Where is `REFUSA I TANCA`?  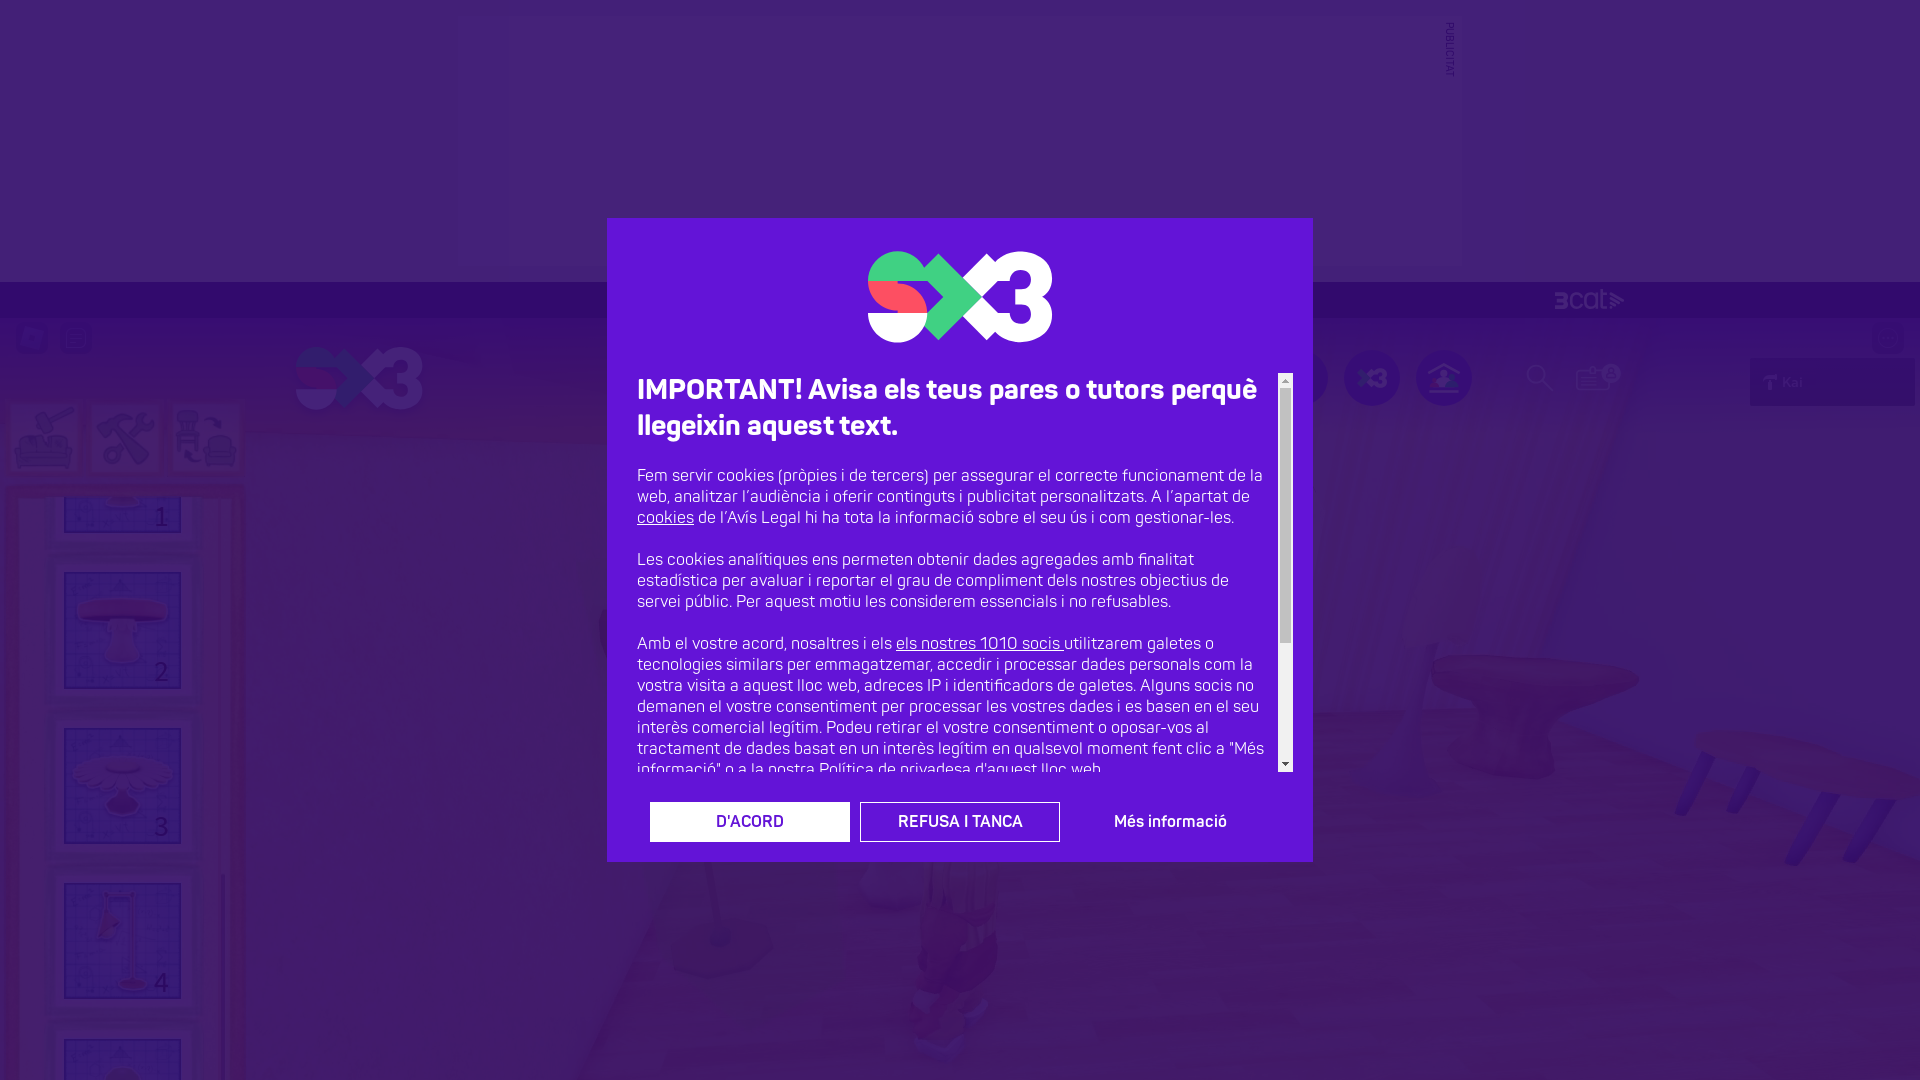 REFUSA I TANCA is located at coordinates (960, 822).